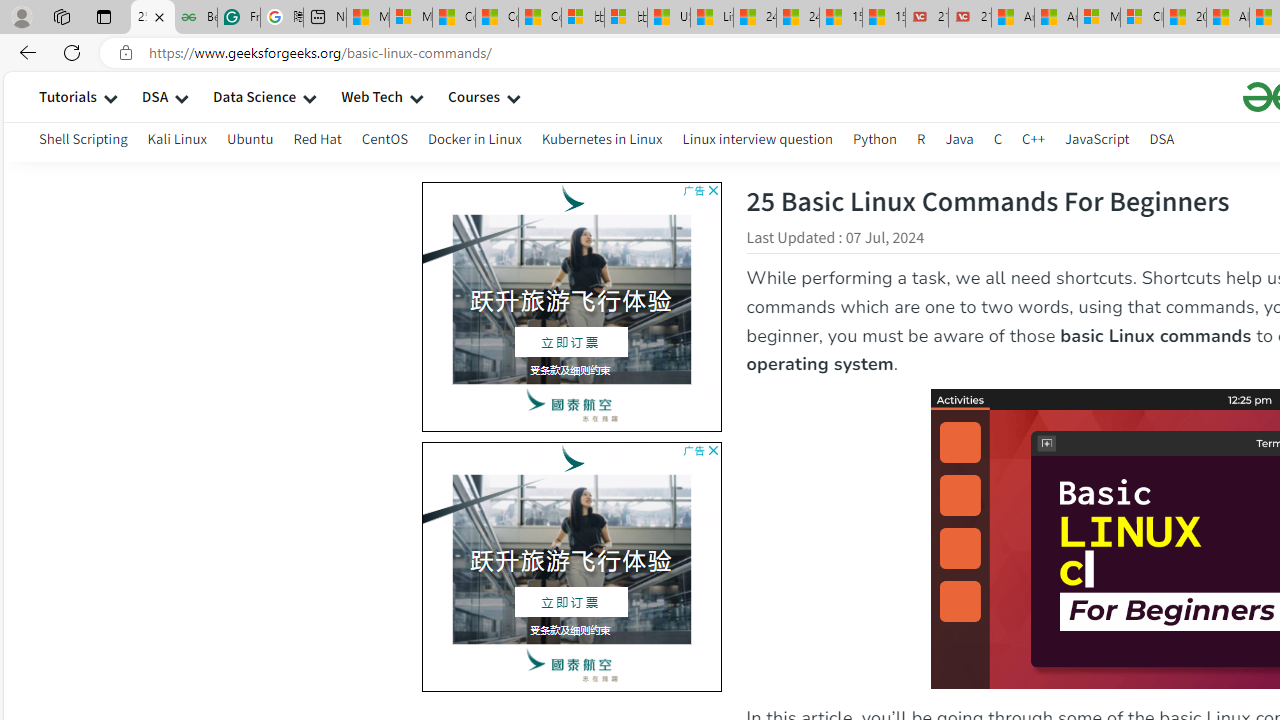 The height and width of the screenshot is (720, 1280). Describe the element at coordinates (758, 138) in the screenshot. I see `Linux interview question` at that location.